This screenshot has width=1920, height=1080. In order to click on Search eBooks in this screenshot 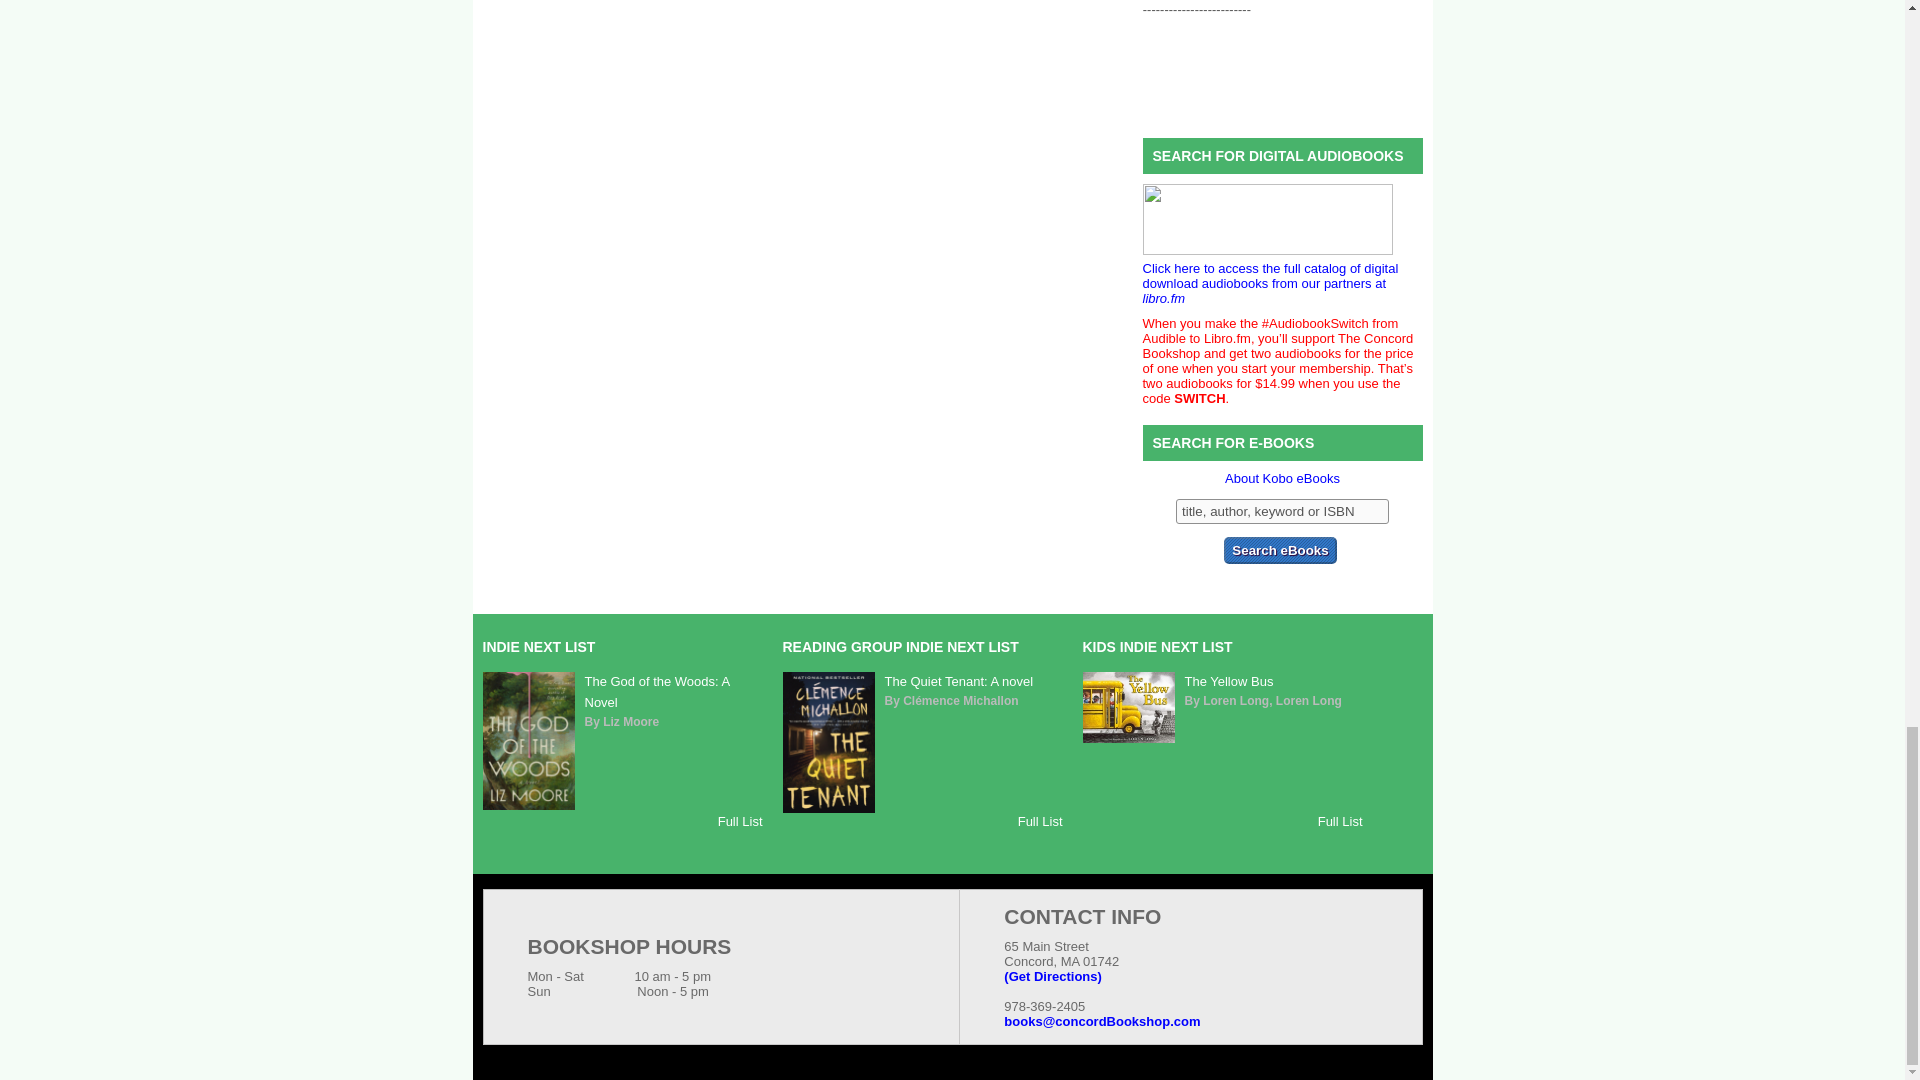, I will do `click(1280, 550)`.